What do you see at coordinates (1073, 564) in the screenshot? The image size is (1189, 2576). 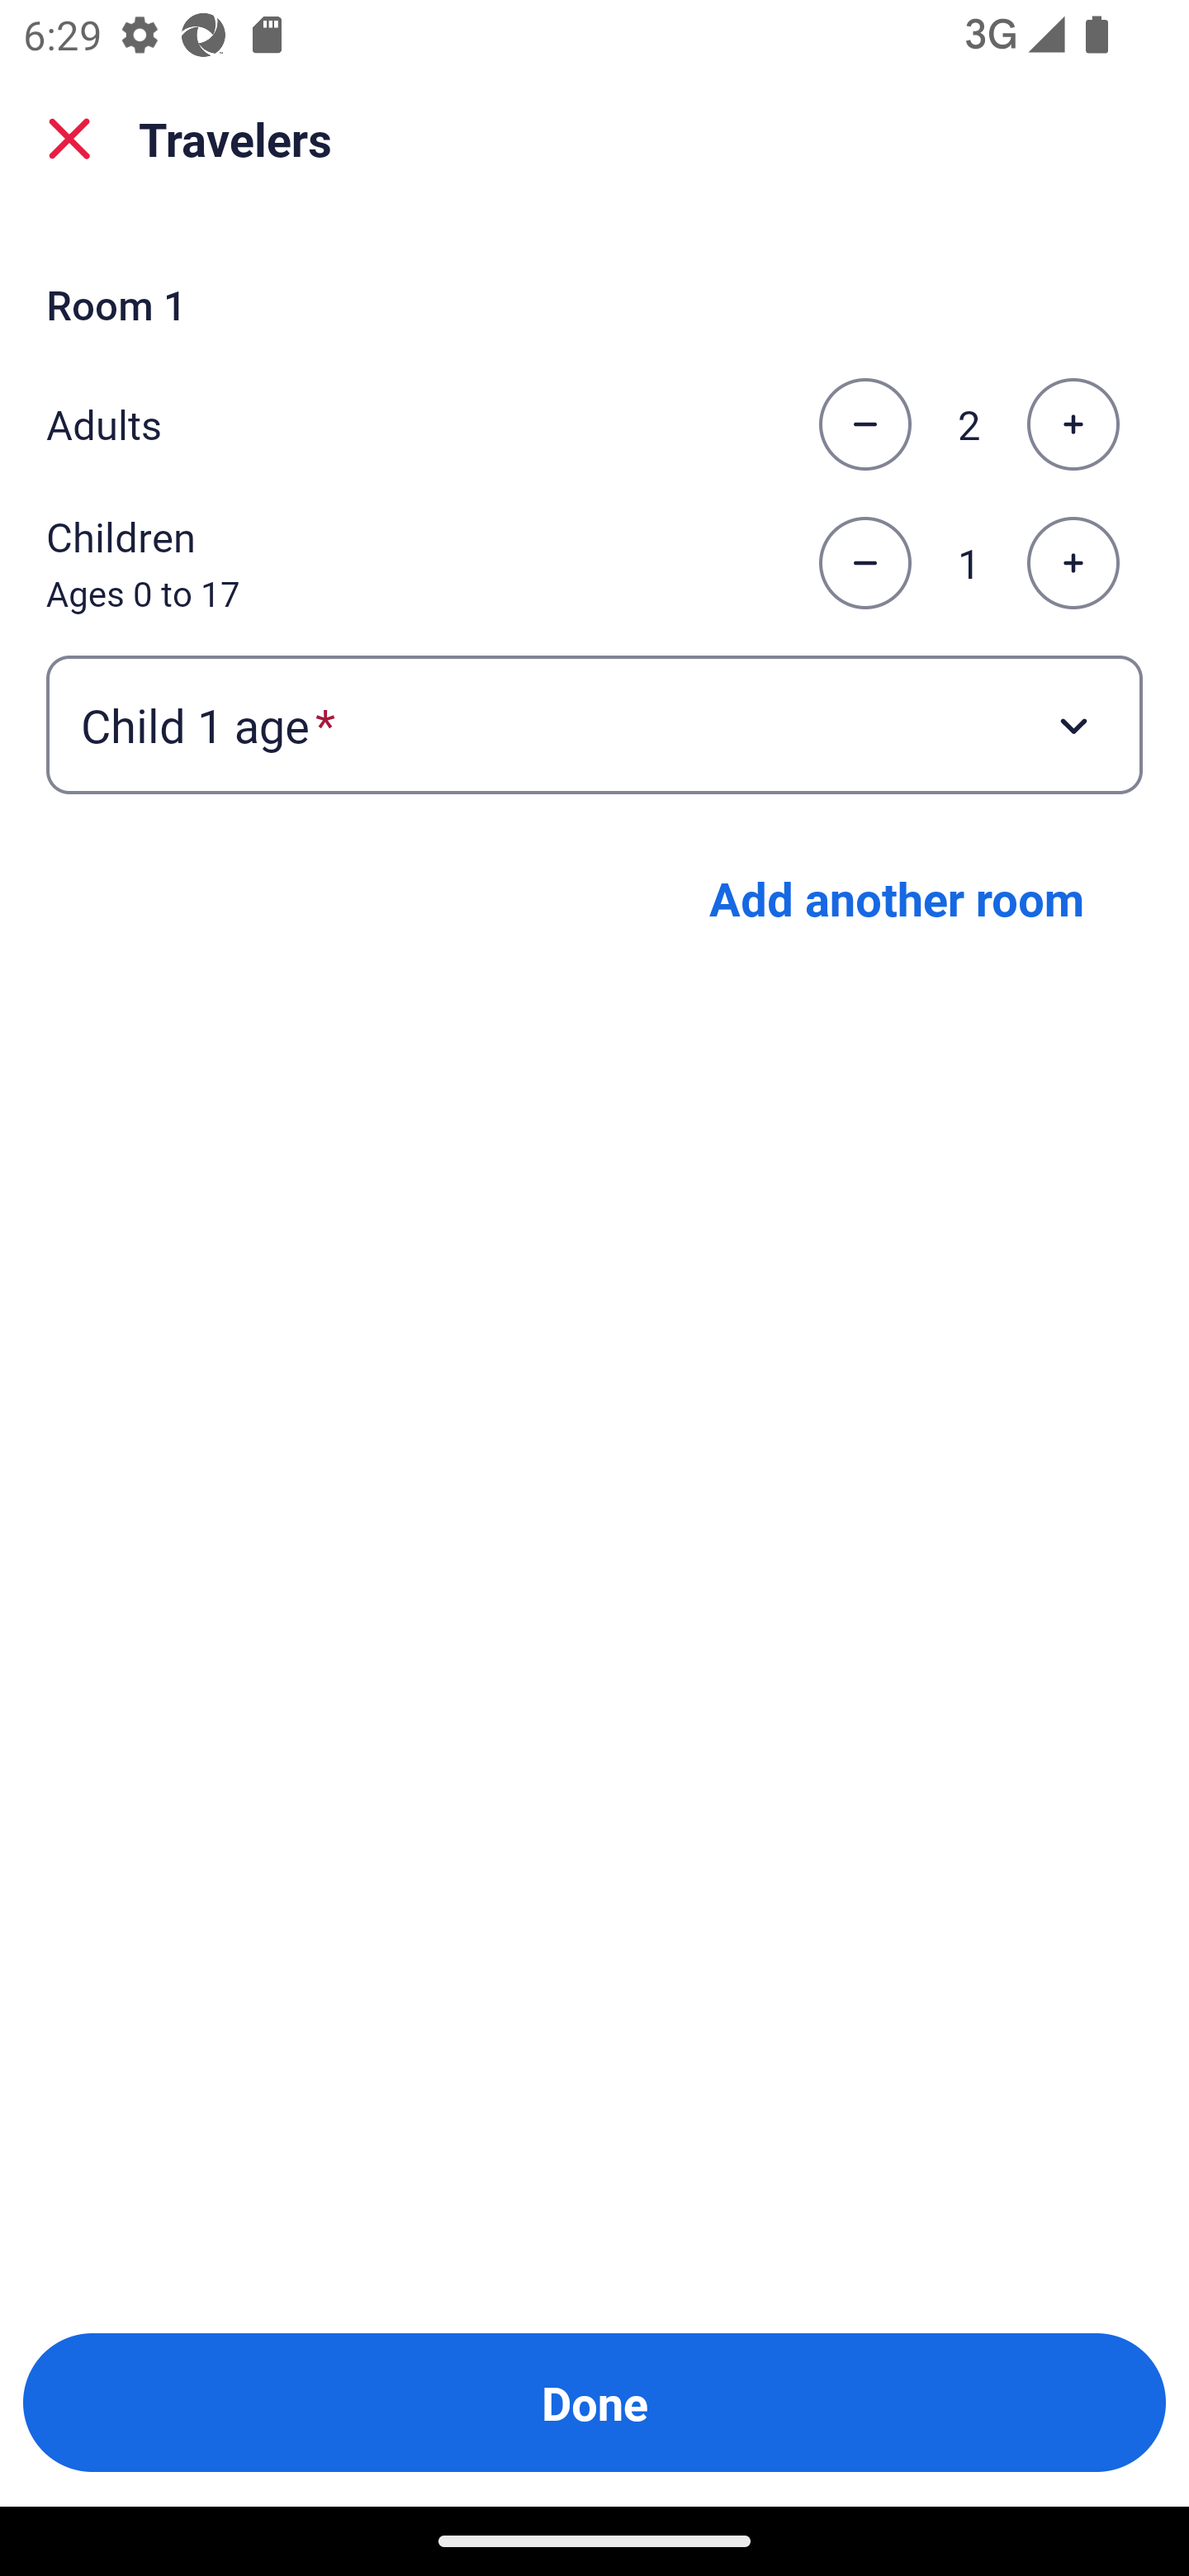 I see `Increase the number of children` at bounding box center [1073, 564].